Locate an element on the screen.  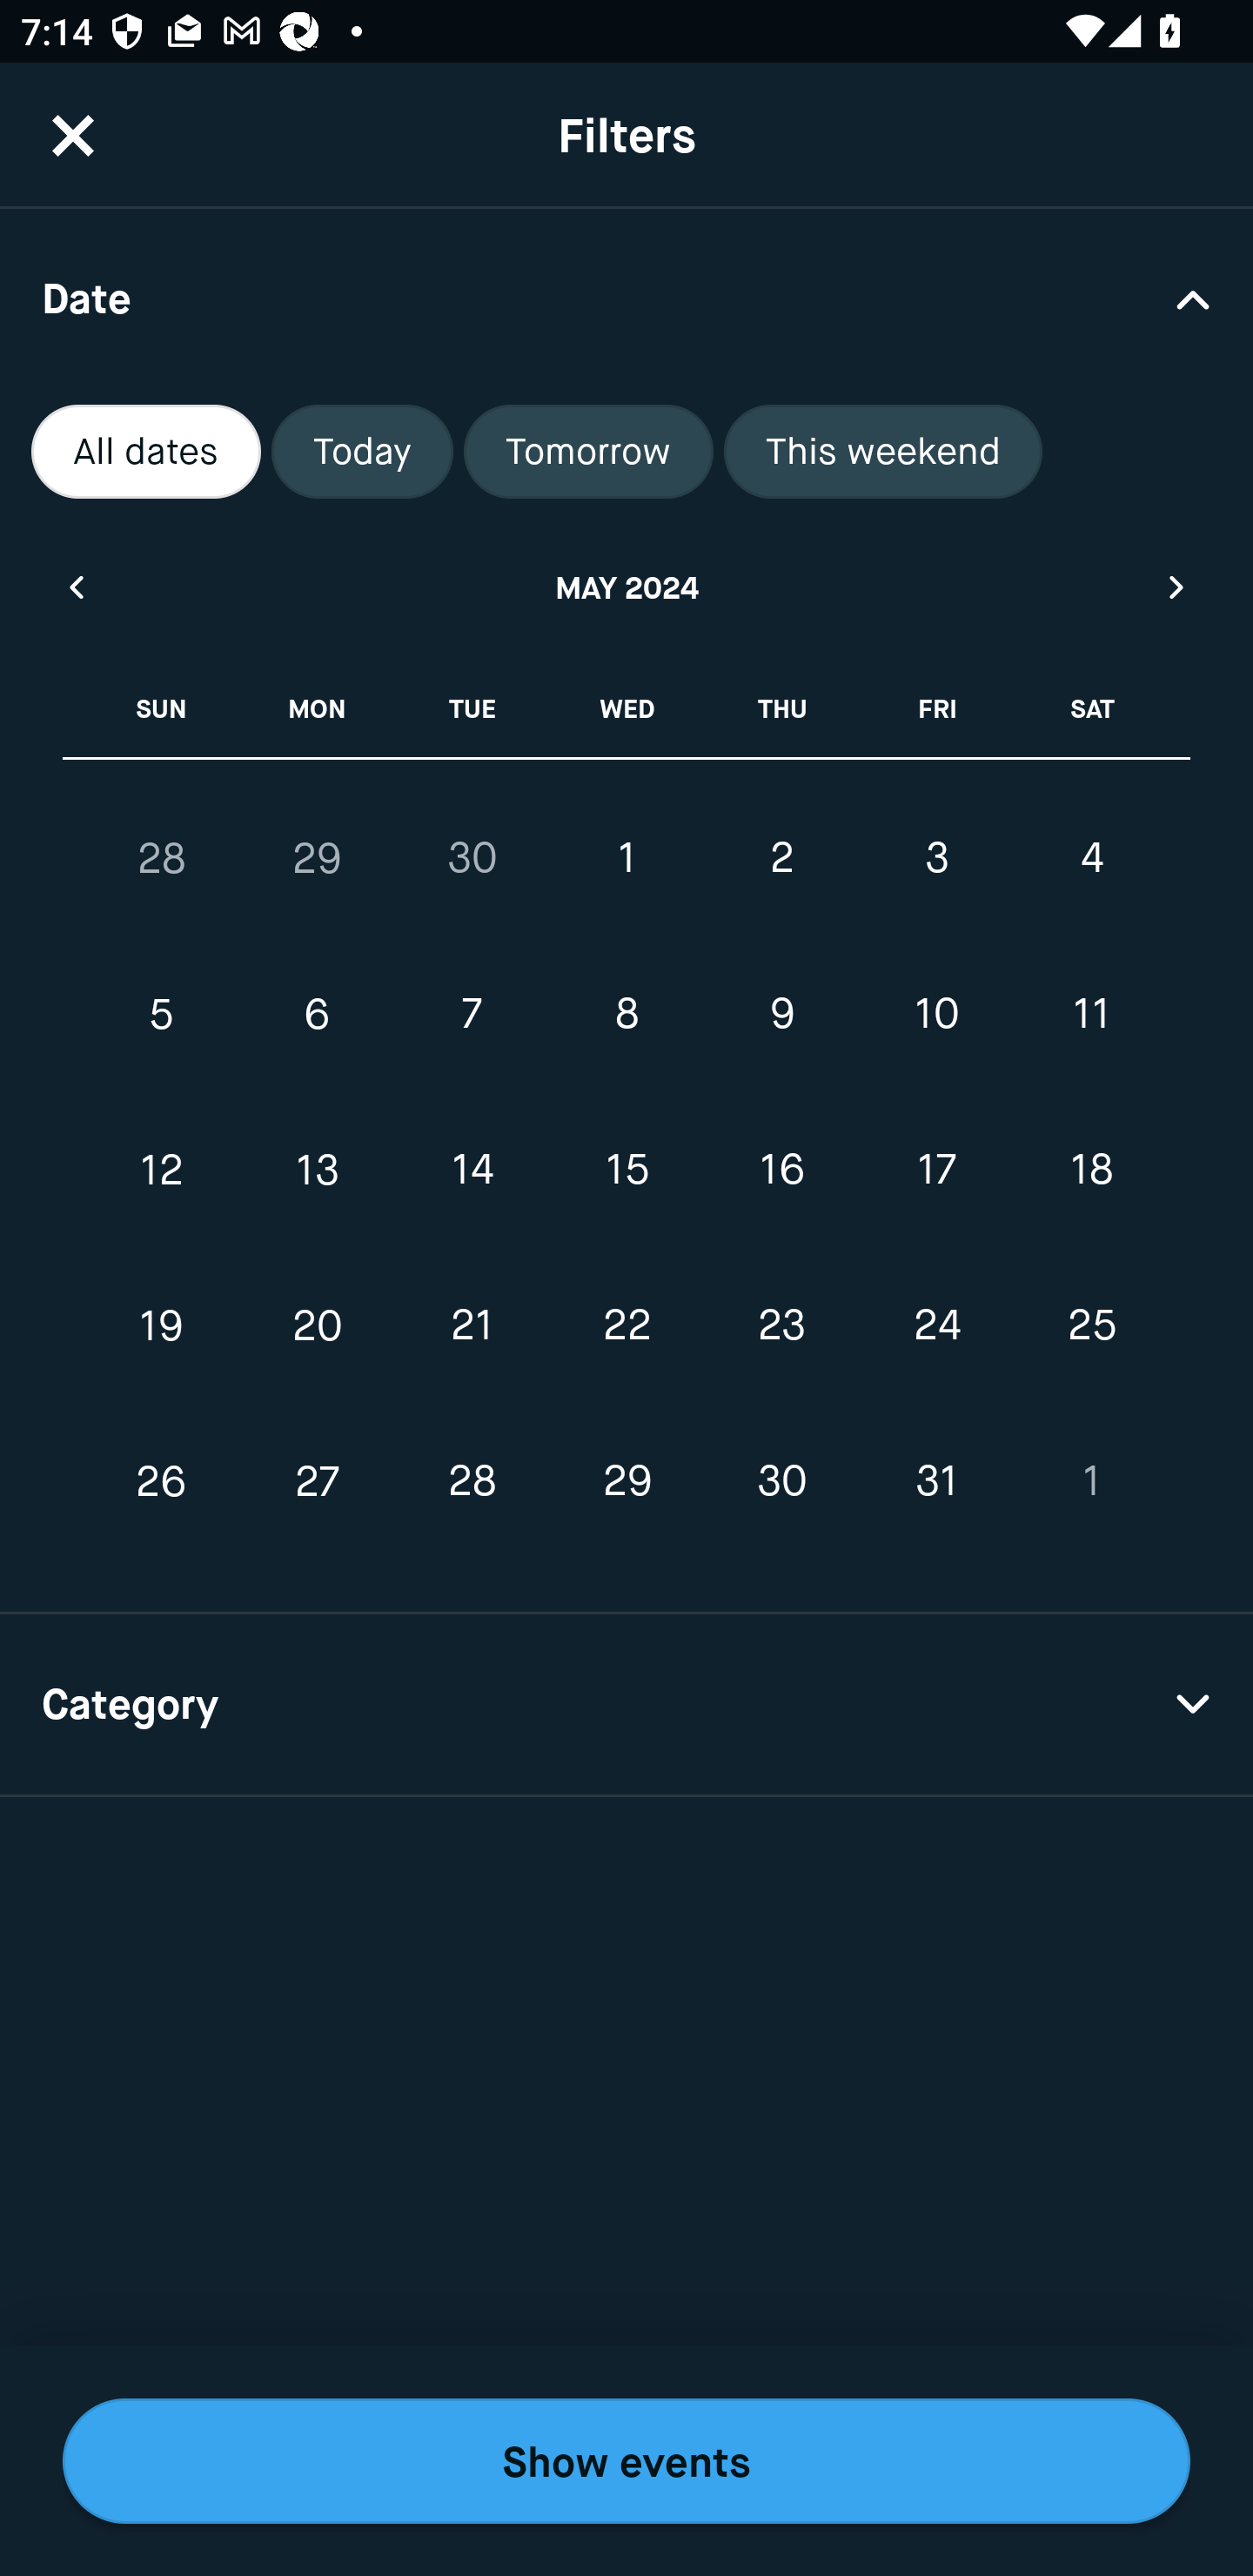
6 is located at coordinates (317, 1015).